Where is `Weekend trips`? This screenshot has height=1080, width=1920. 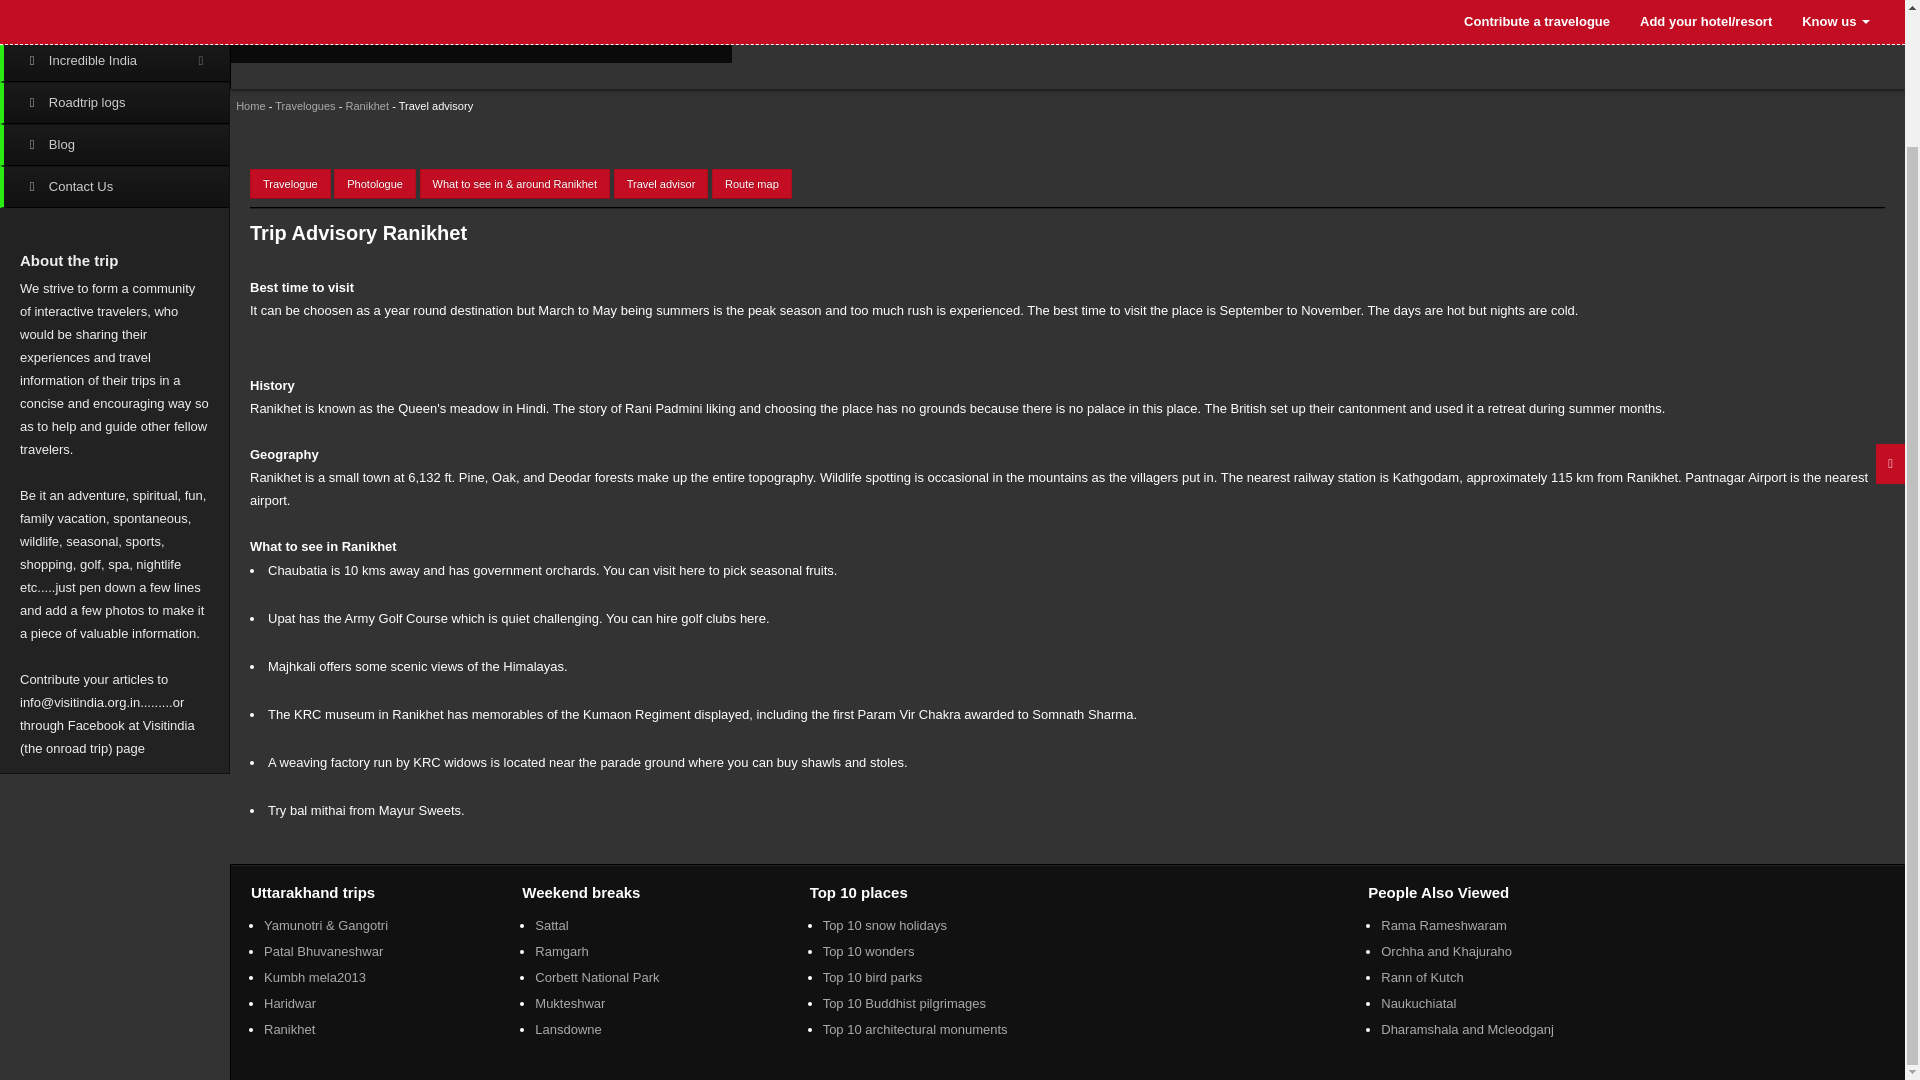 Weekend trips is located at coordinates (114, 20).